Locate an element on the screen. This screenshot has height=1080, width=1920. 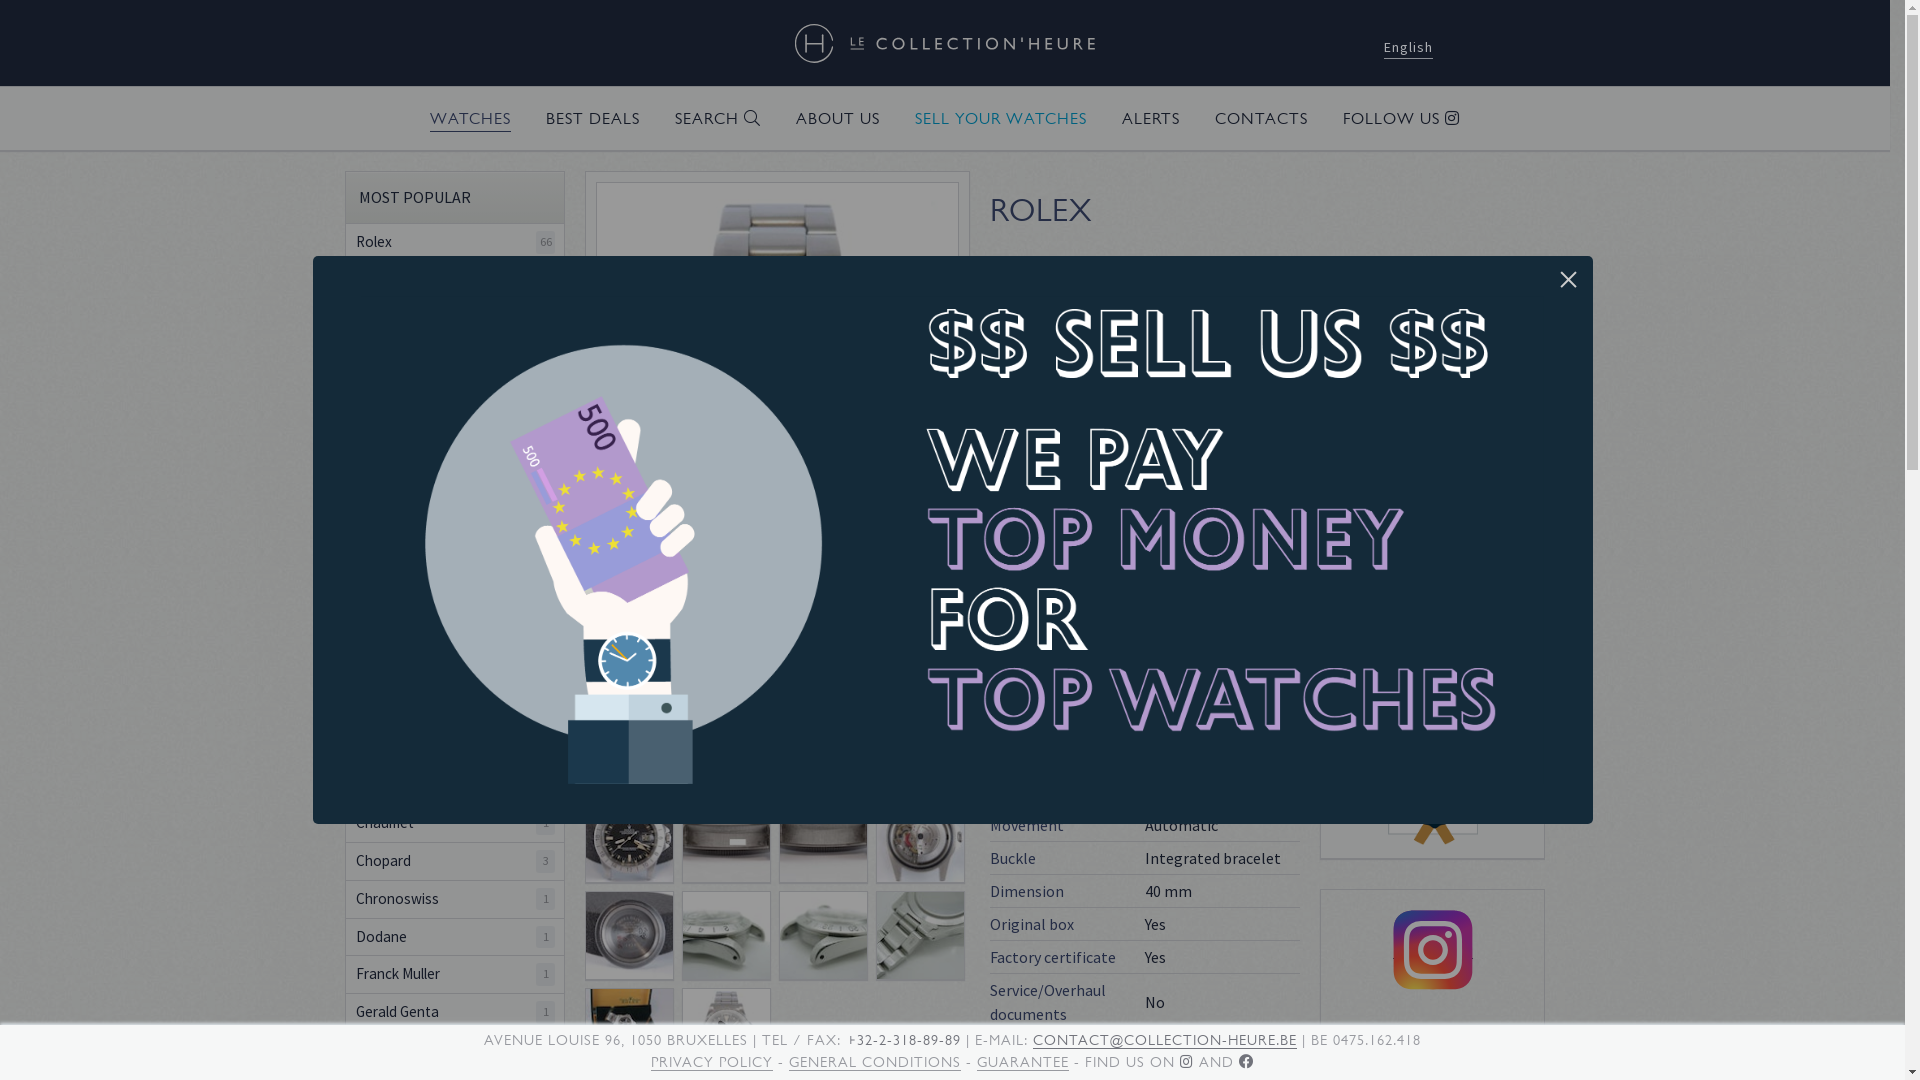
SEARCH is located at coordinates (718, 120).